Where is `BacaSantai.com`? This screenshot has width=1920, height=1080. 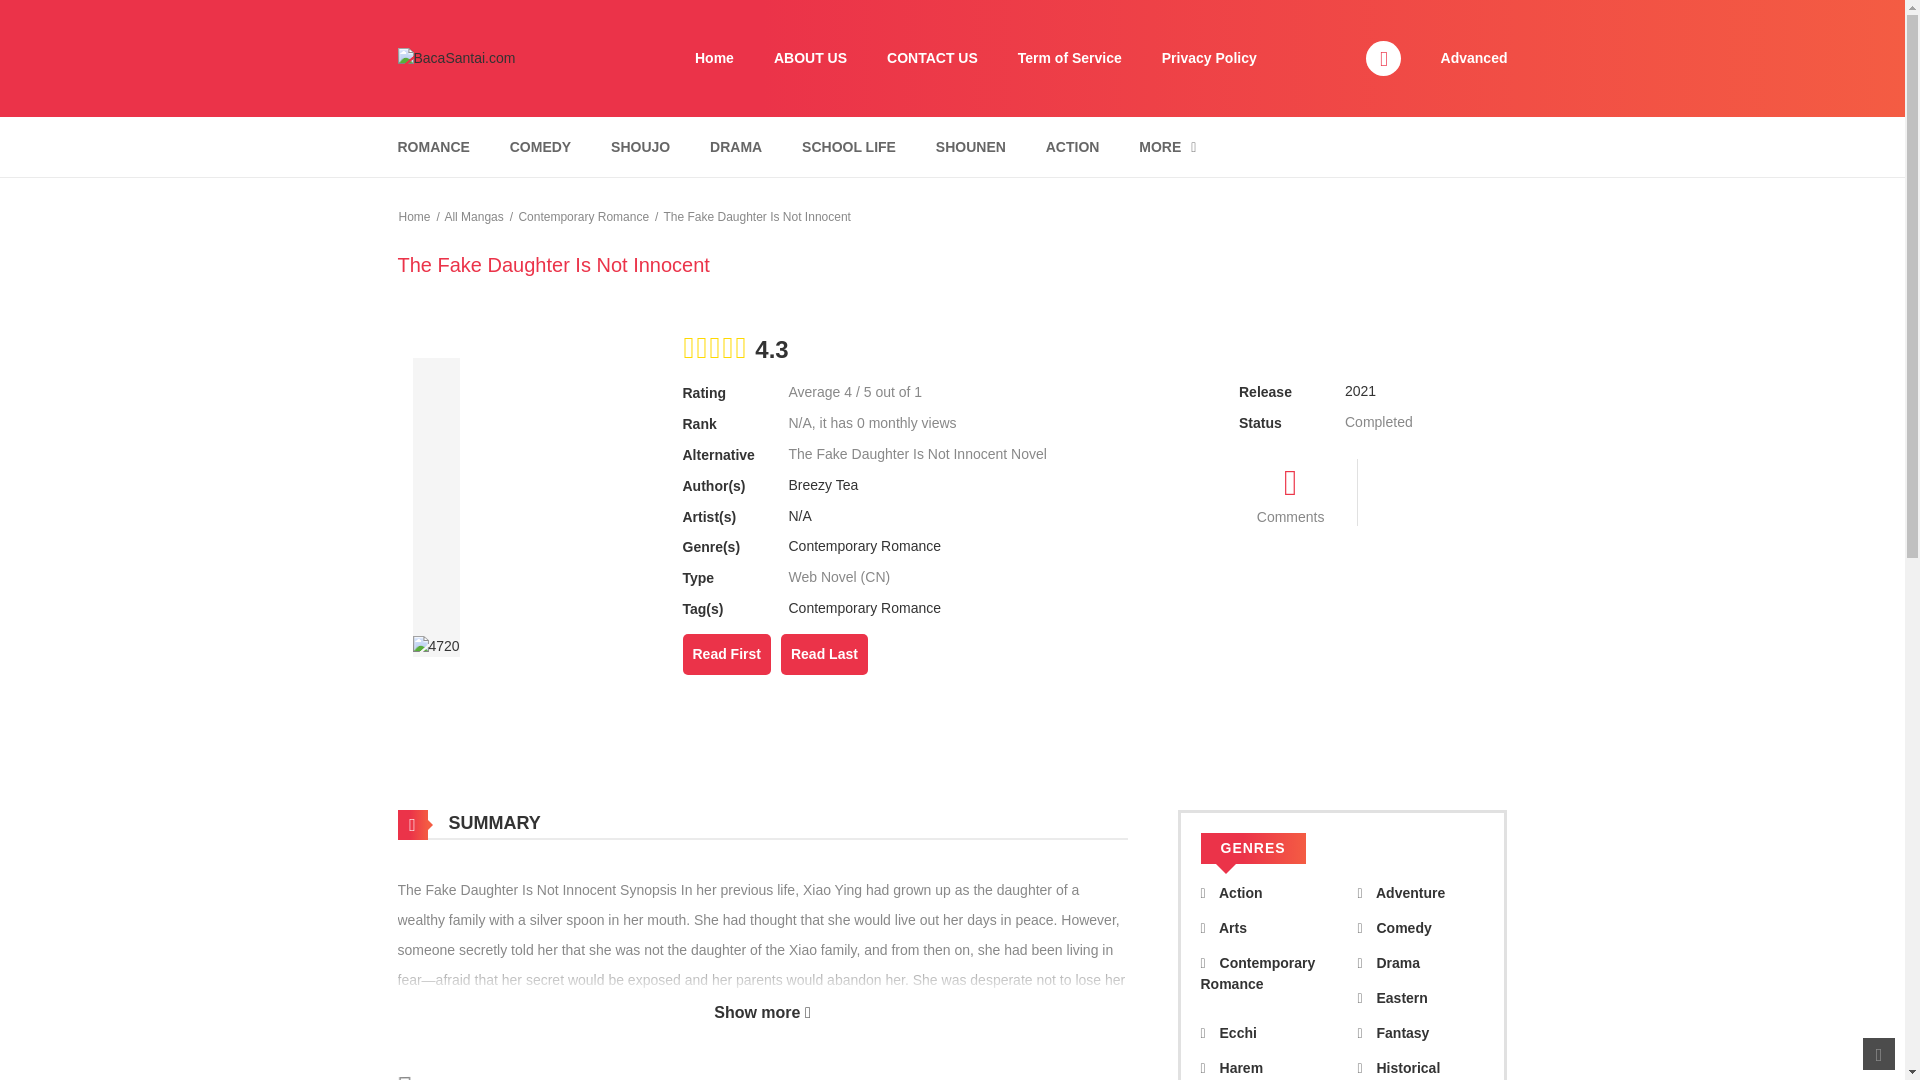
BacaSantai.com is located at coordinates (456, 57).